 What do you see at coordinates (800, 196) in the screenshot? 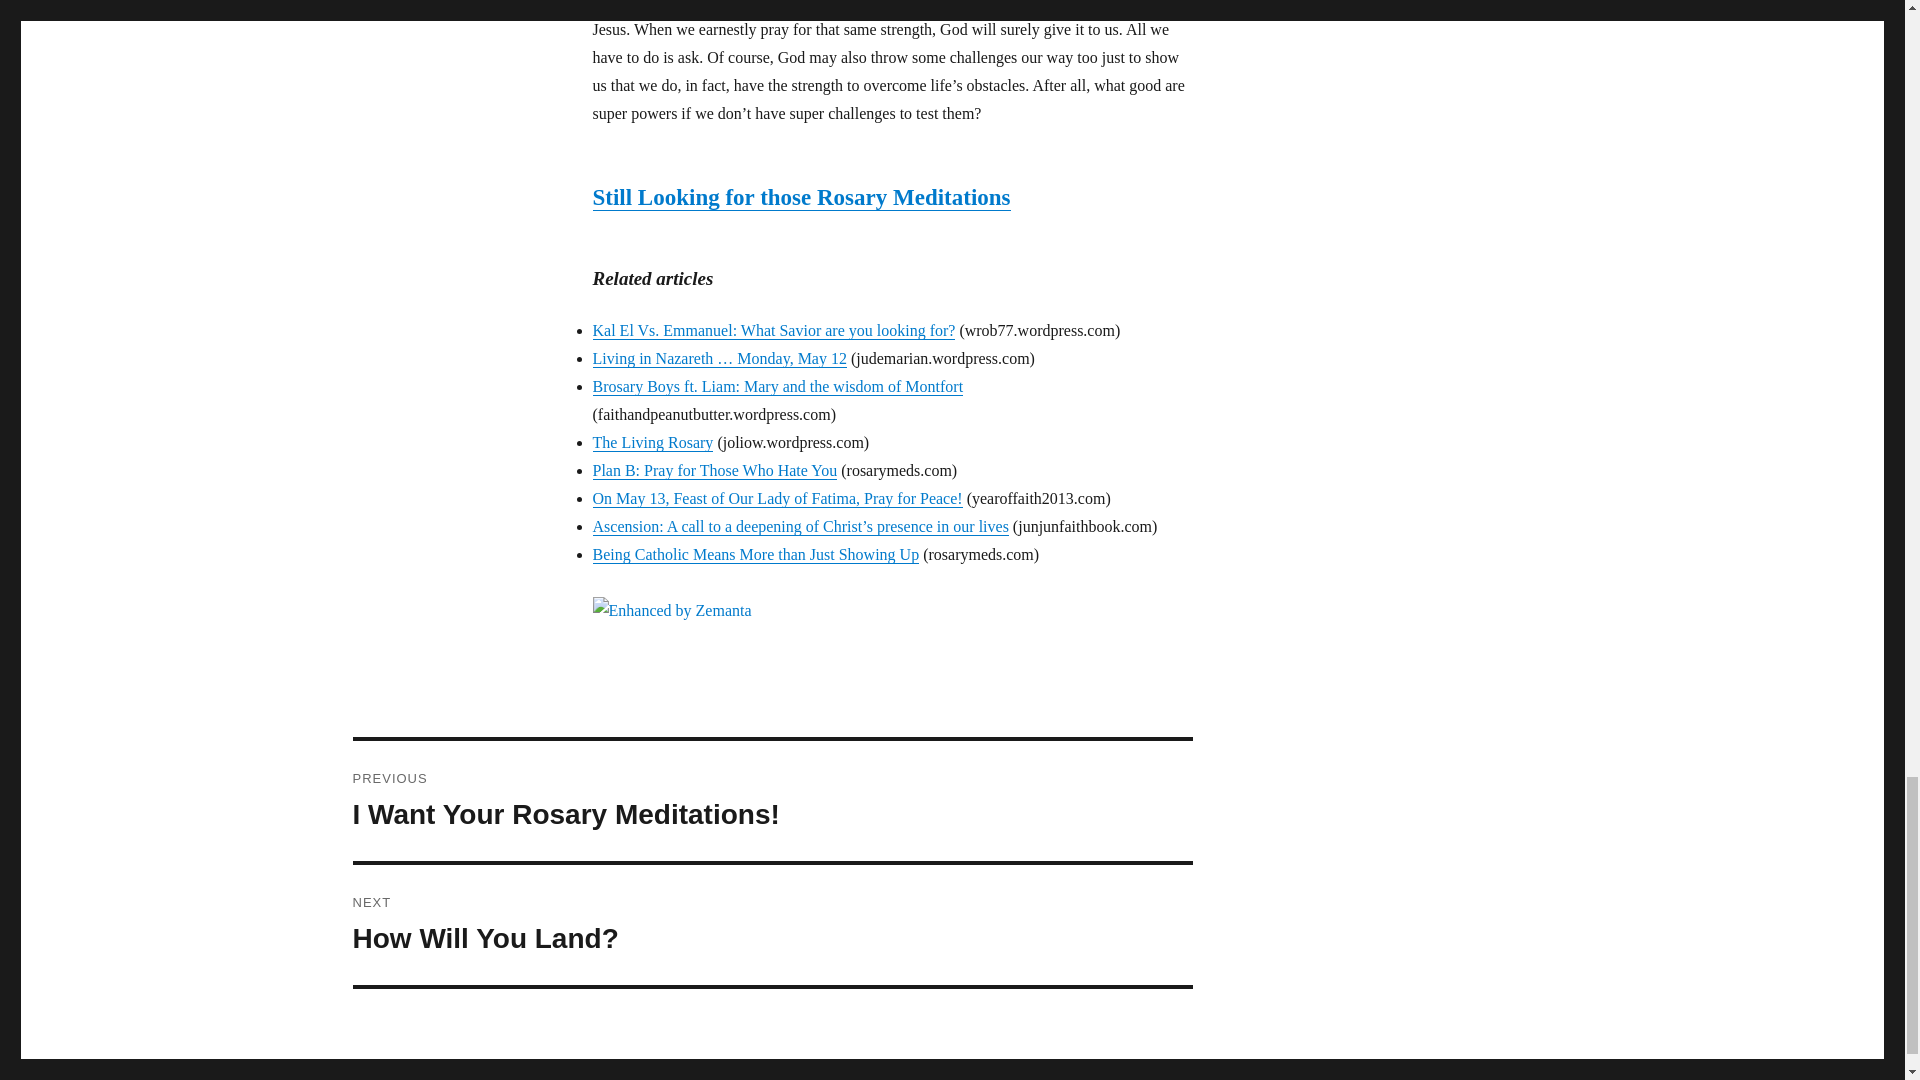
I see `Submit a Rosary Meditation` at bounding box center [800, 196].